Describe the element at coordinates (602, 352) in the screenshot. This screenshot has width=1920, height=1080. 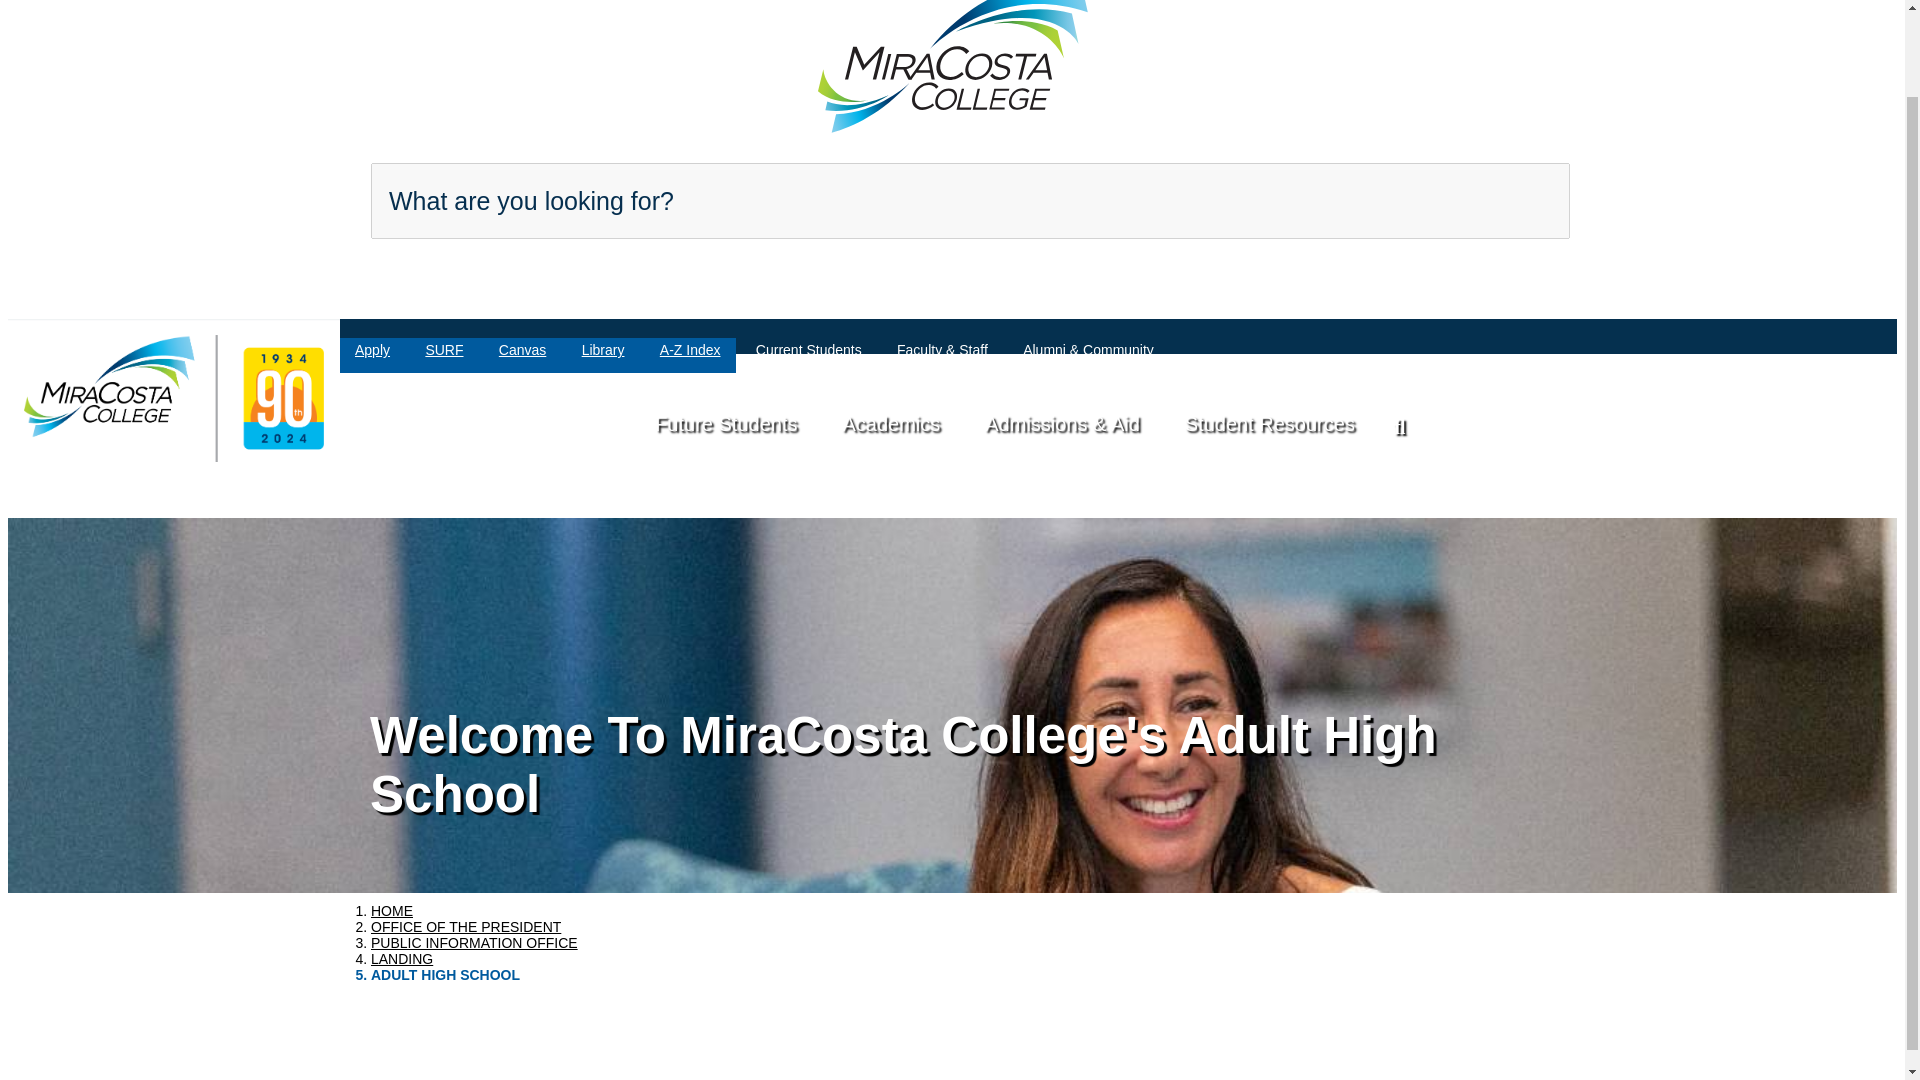
I see `Library` at that location.